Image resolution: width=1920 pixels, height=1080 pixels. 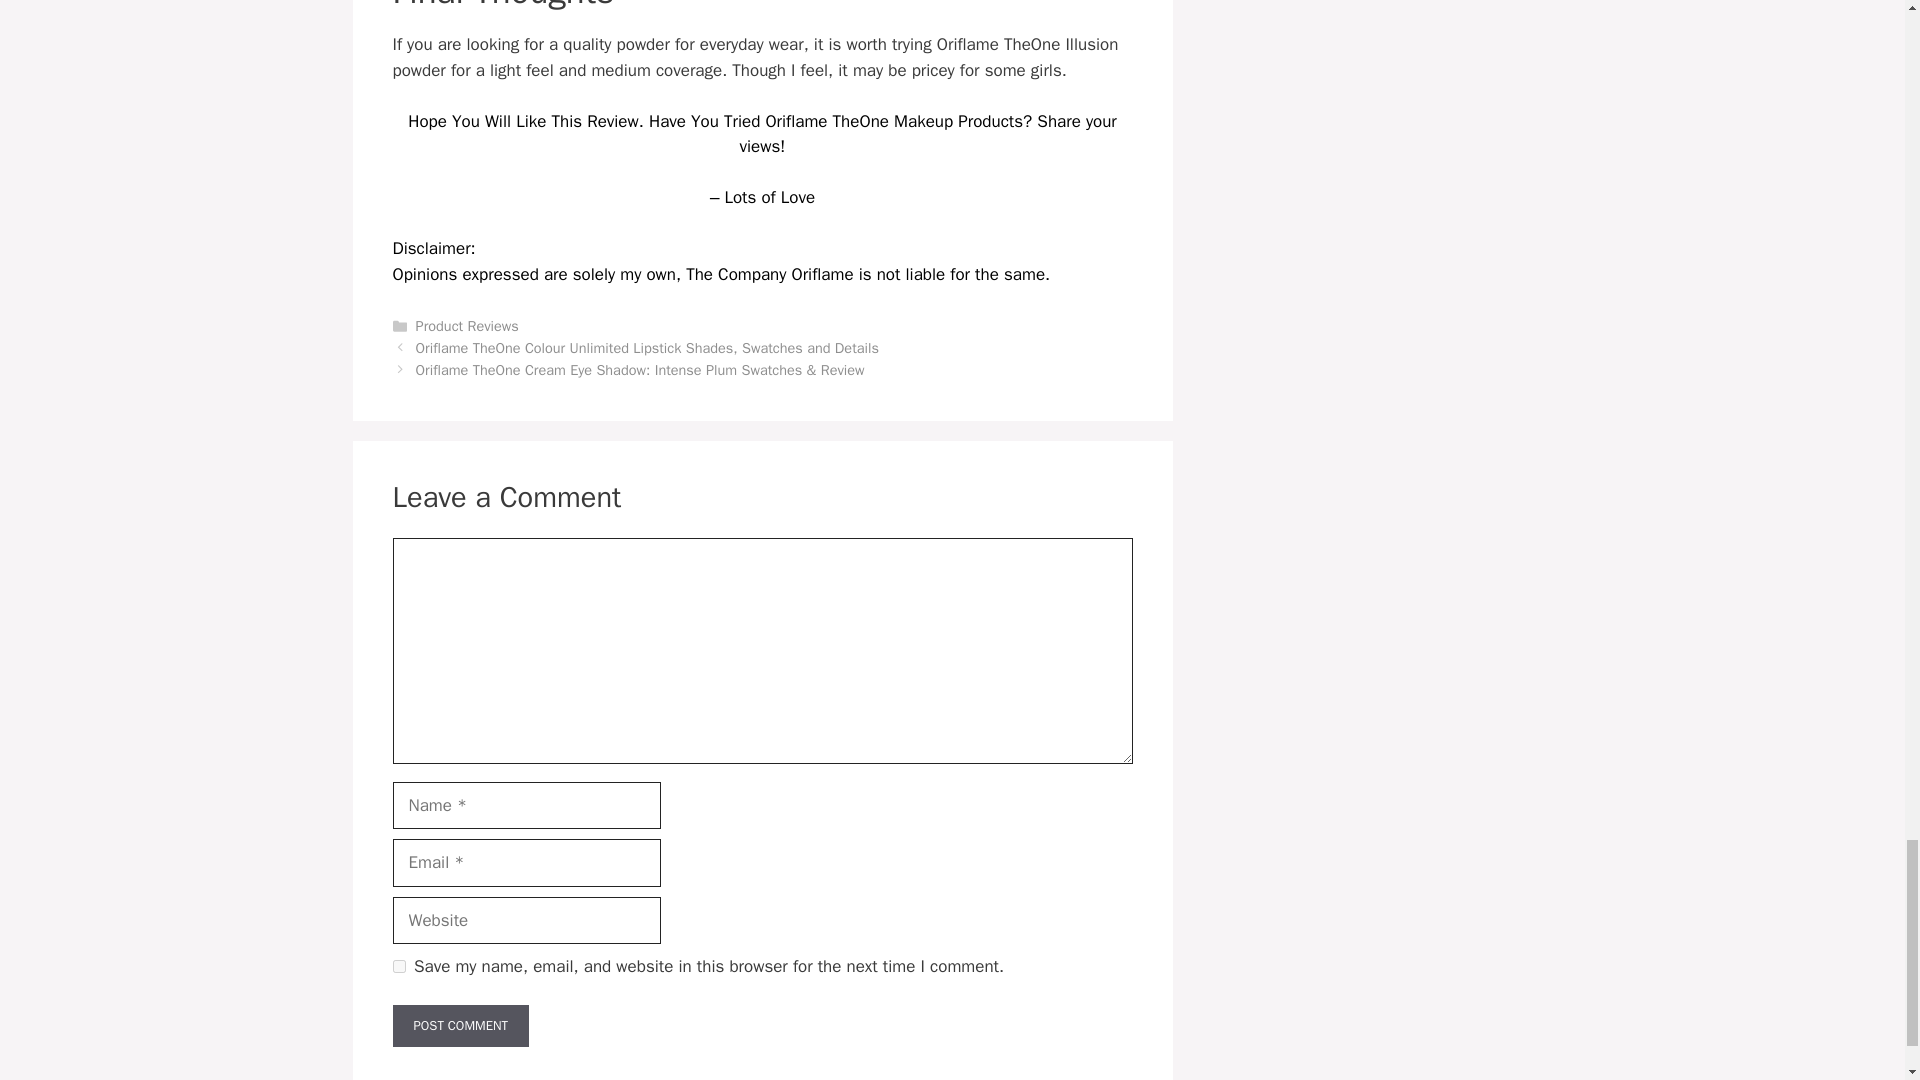 What do you see at coordinates (460, 1026) in the screenshot?
I see `Post Comment` at bounding box center [460, 1026].